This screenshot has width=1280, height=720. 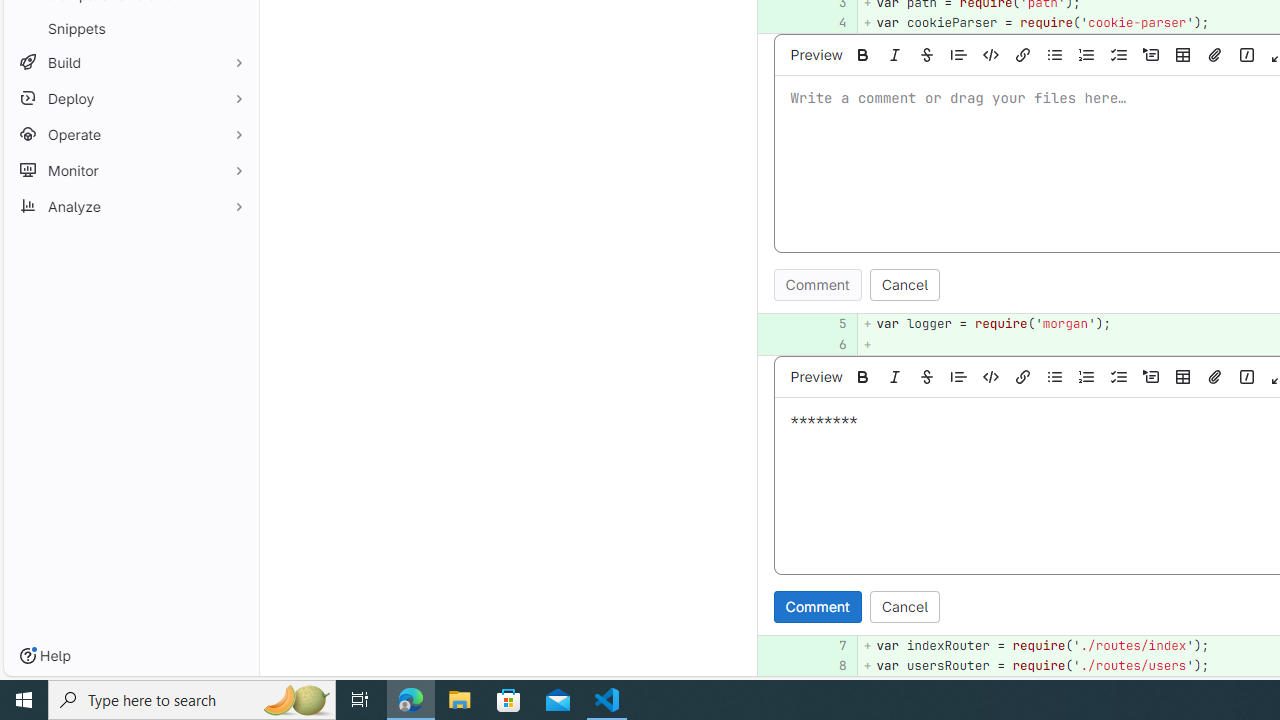 I want to click on 7, so click(x=832, y=645).